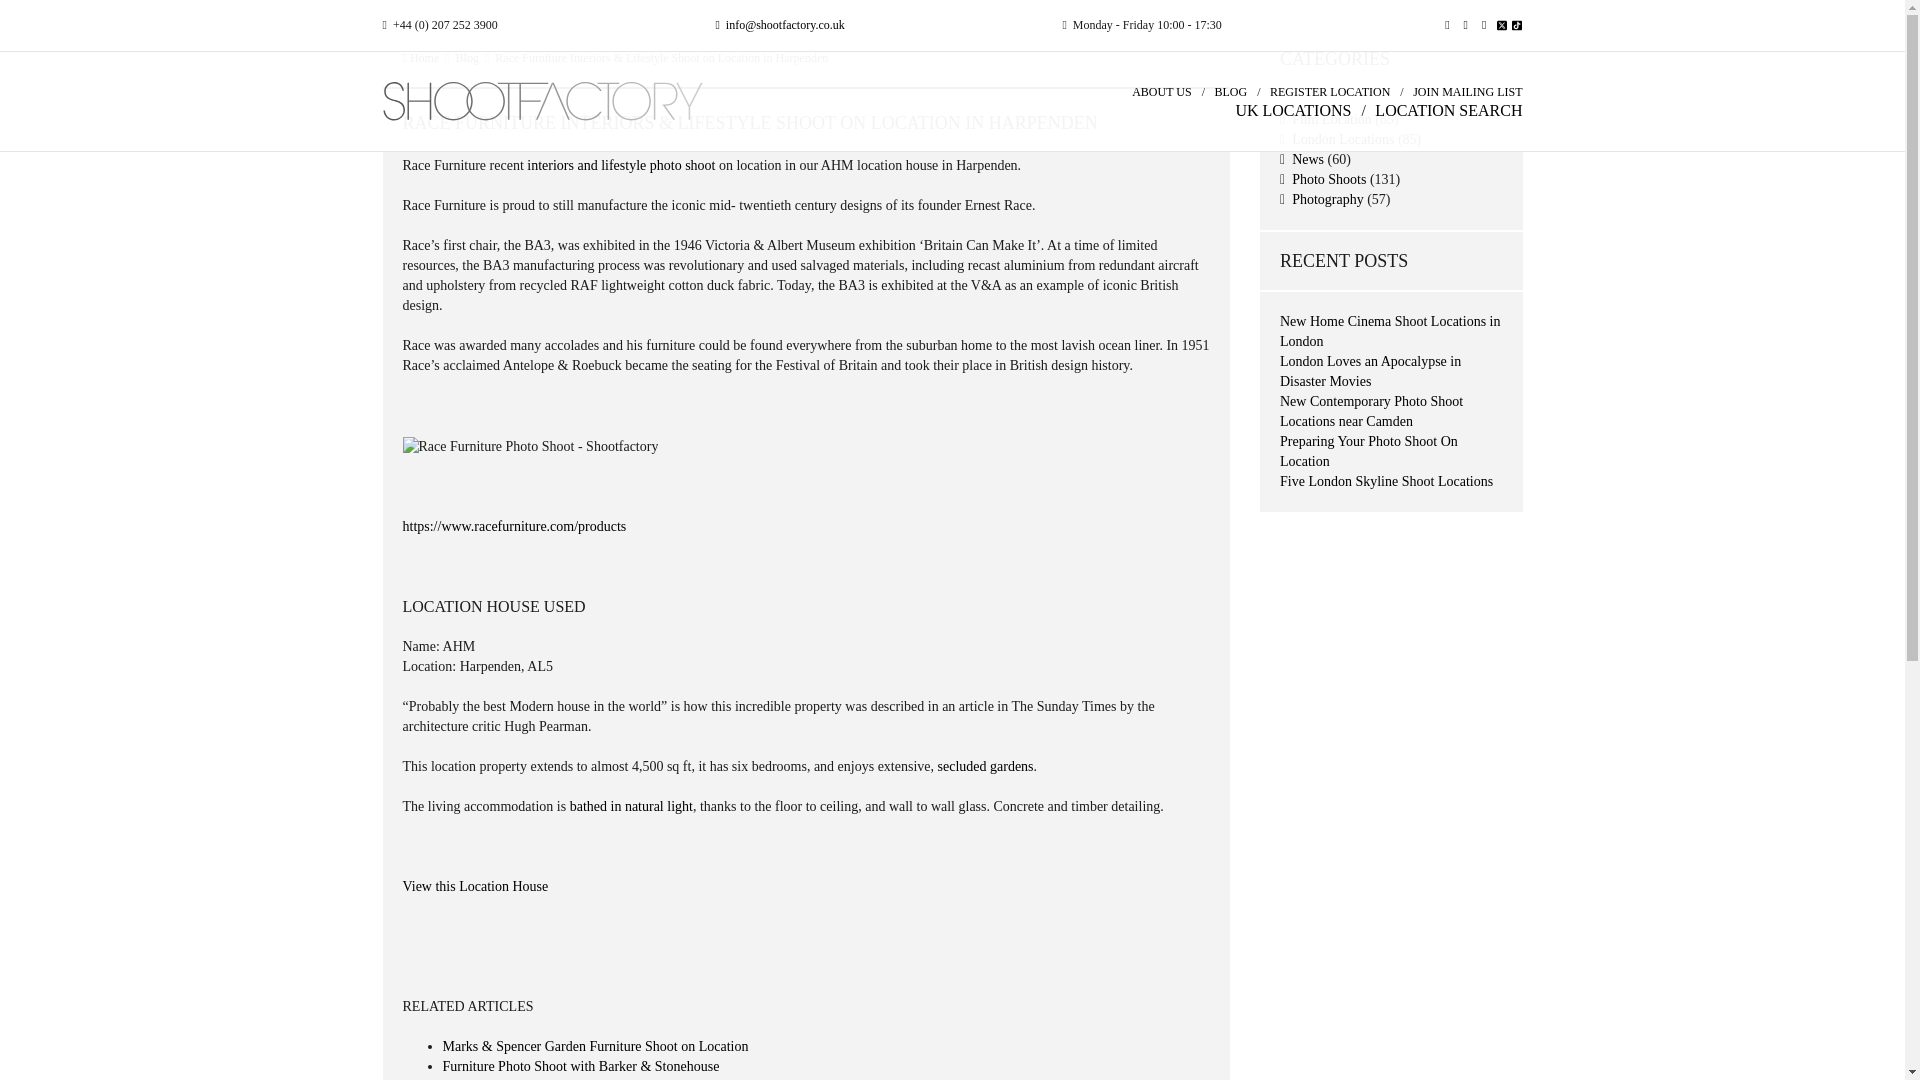 The height and width of the screenshot is (1080, 1920). Describe the element at coordinates (1161, 92) in the screenshot. I see `ABOUT US` at that location.